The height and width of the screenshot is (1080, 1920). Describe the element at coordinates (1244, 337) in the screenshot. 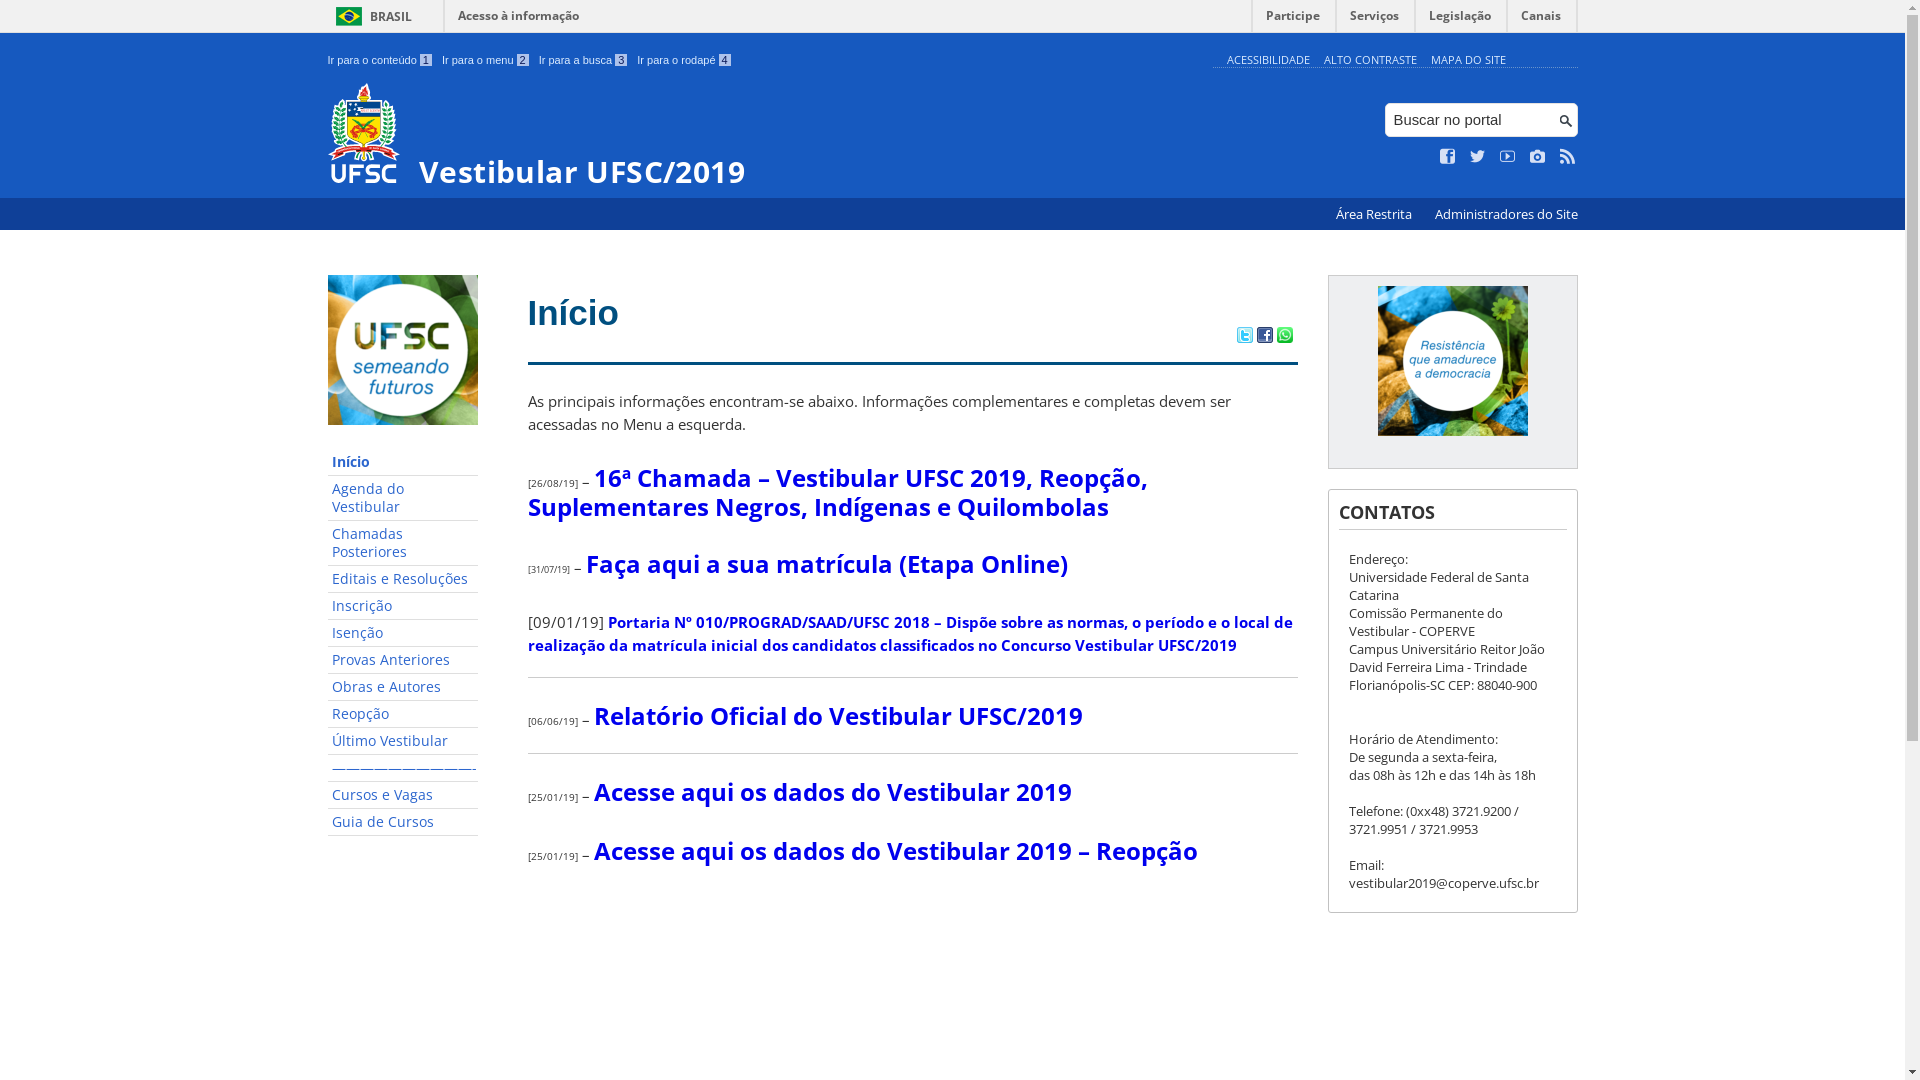

I see `Compartilhar no Twitter` at that location.